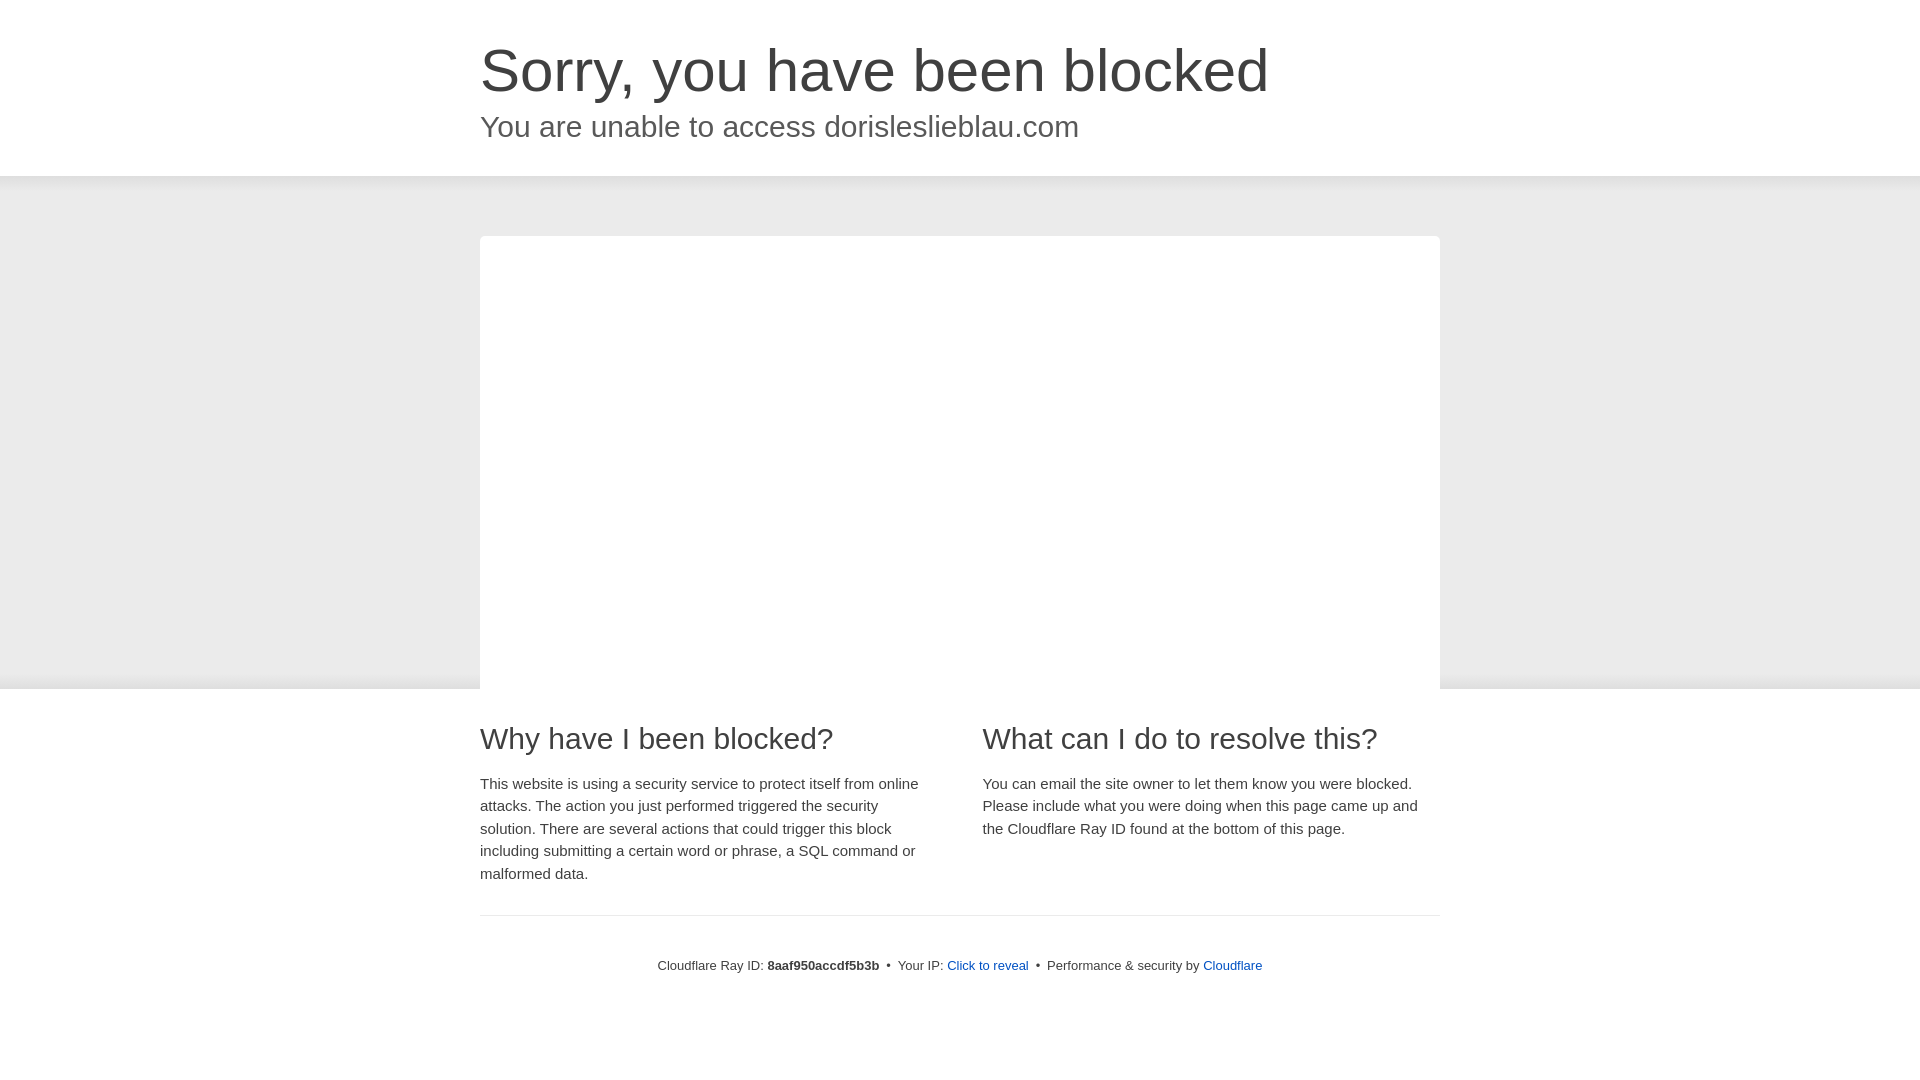 The height and width of the screenshot is (1080, 1920). I want to click on Cloudflare, so click(1232, 965).